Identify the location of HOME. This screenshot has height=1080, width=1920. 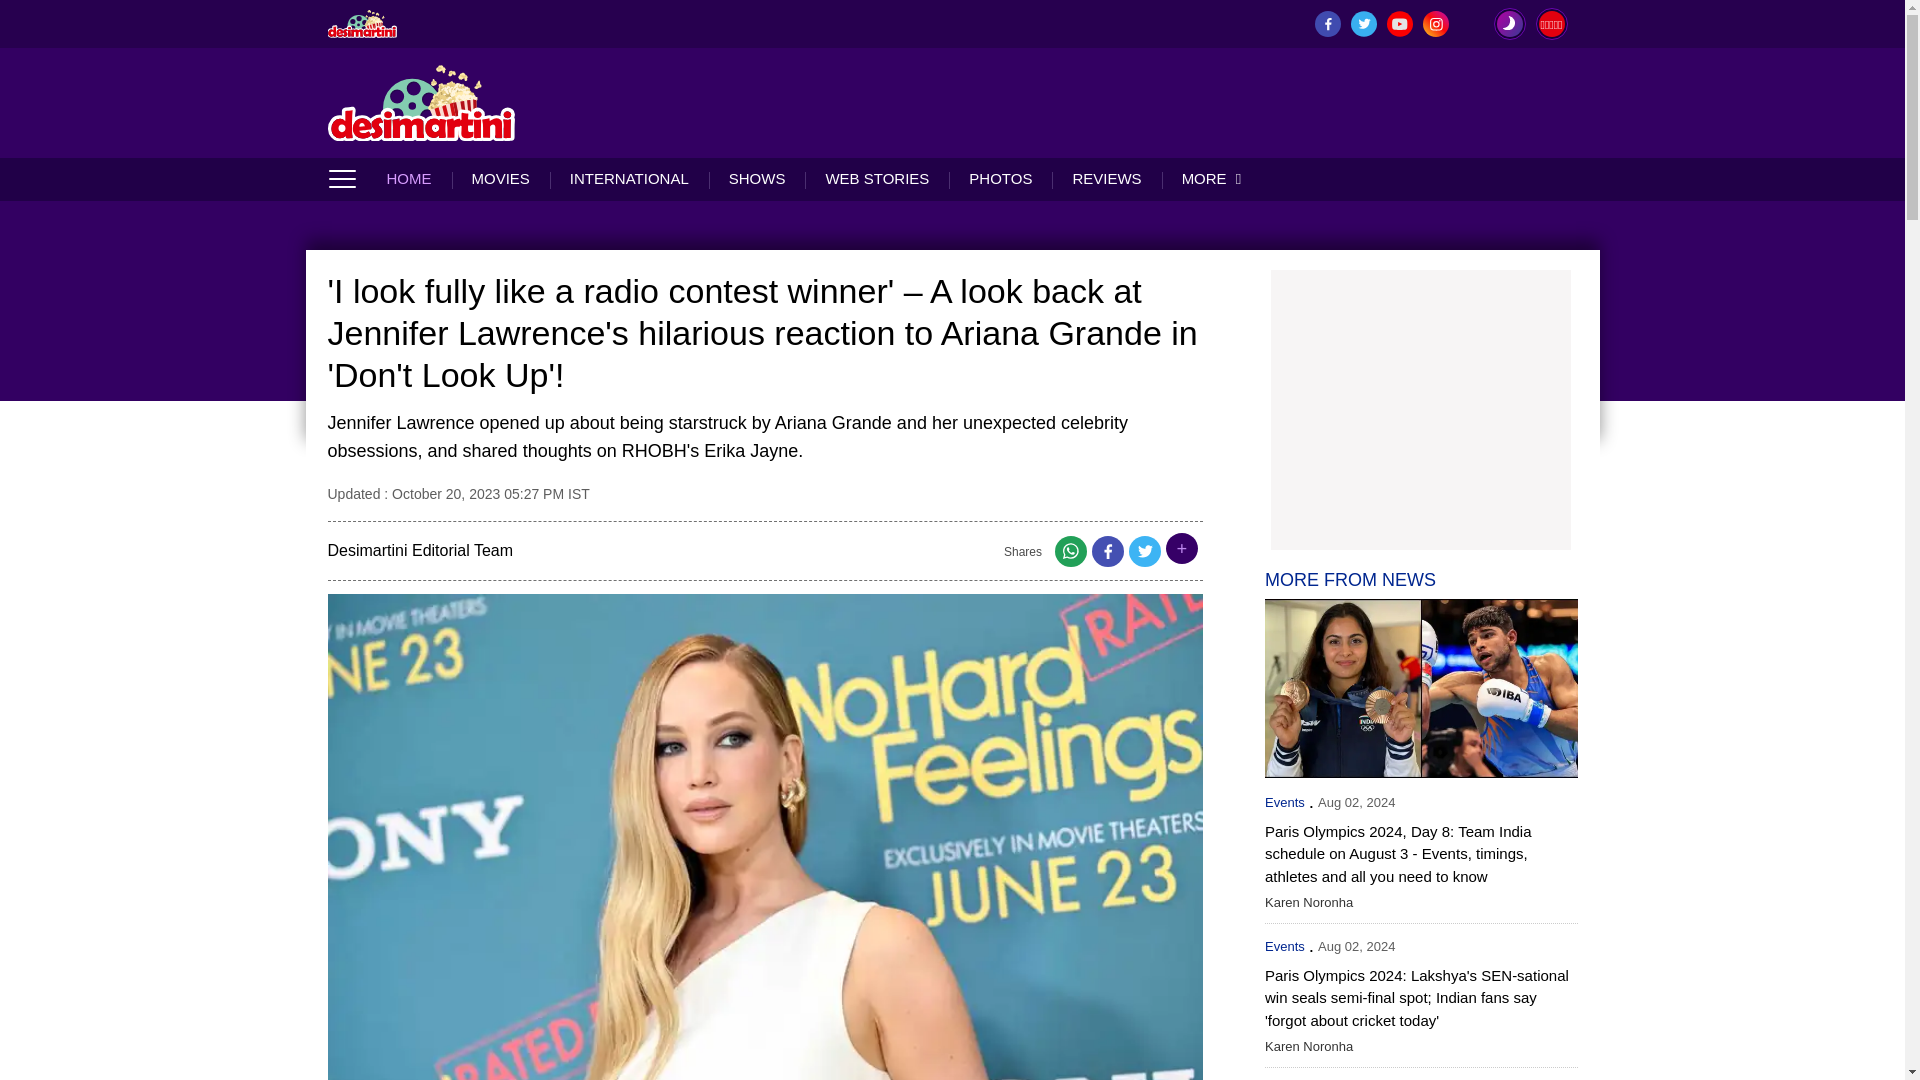
(418, 178).